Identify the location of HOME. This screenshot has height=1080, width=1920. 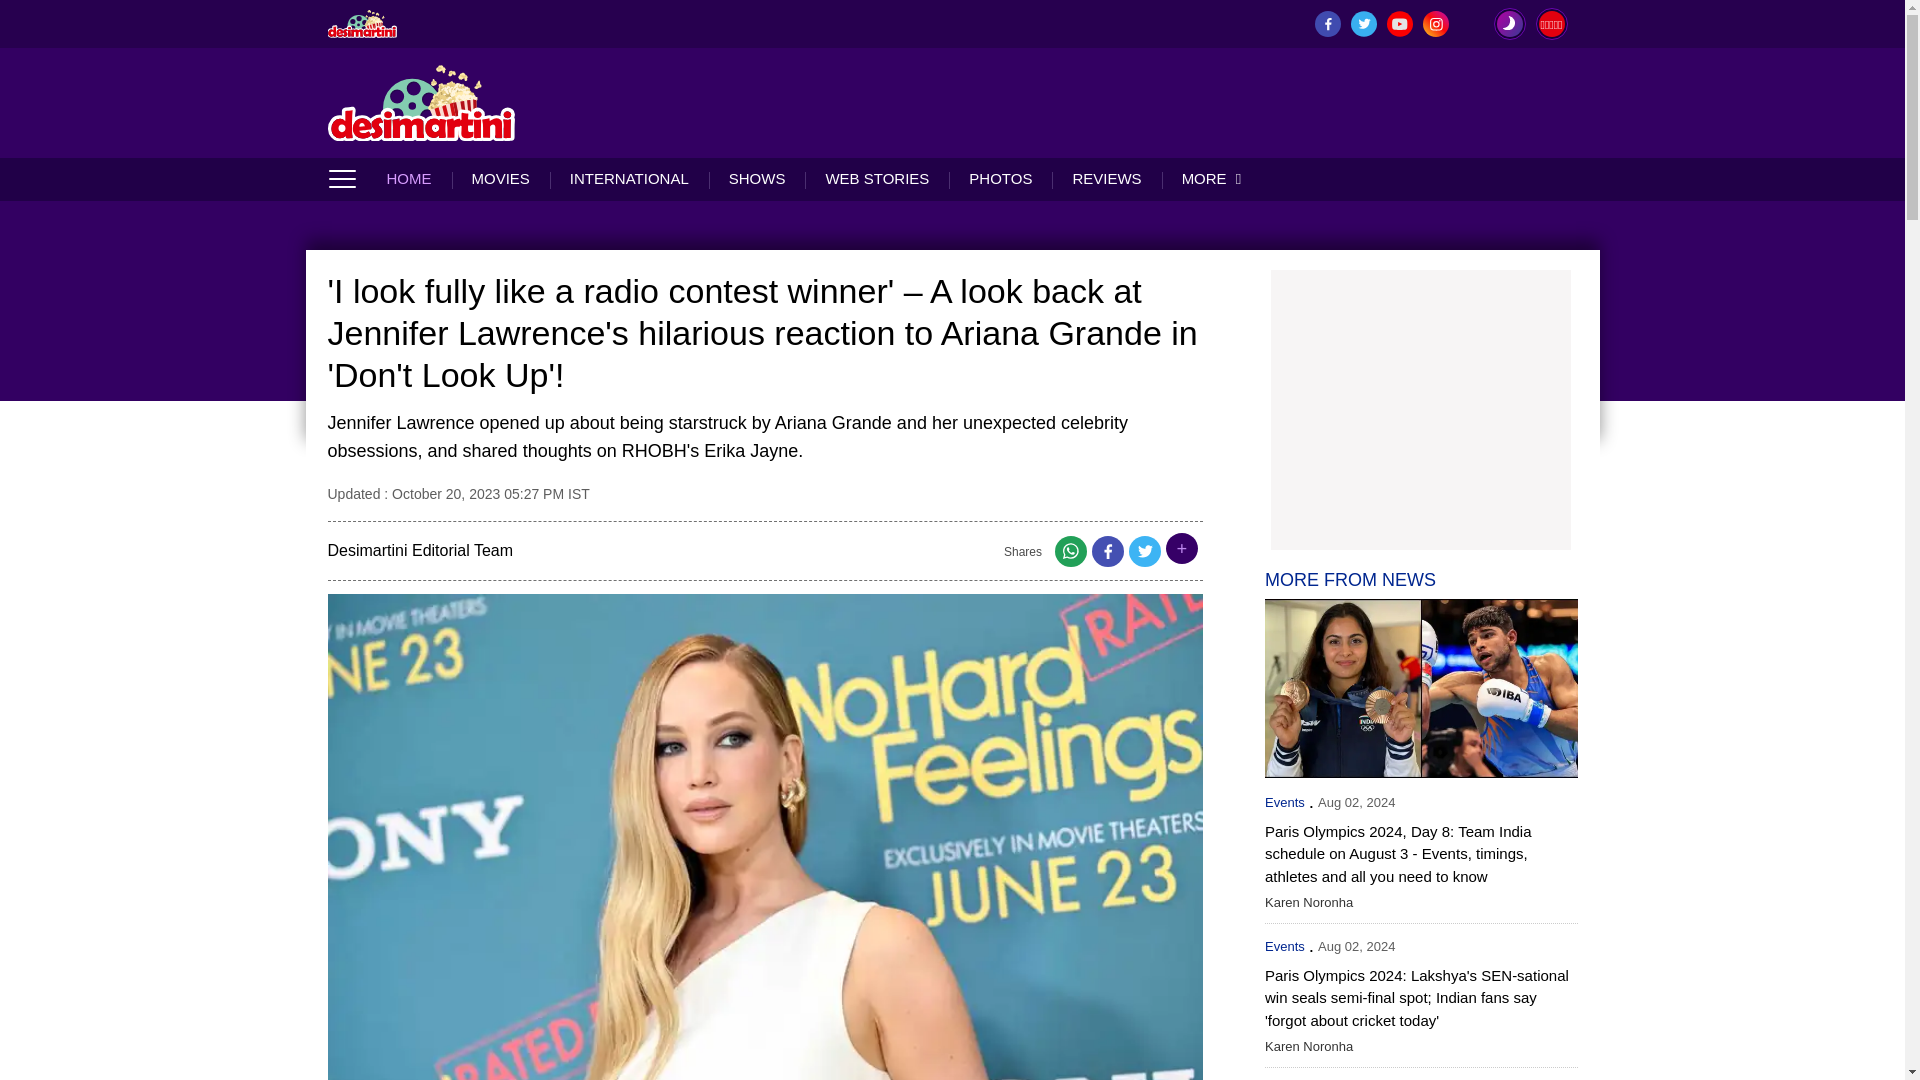
(418, 178).